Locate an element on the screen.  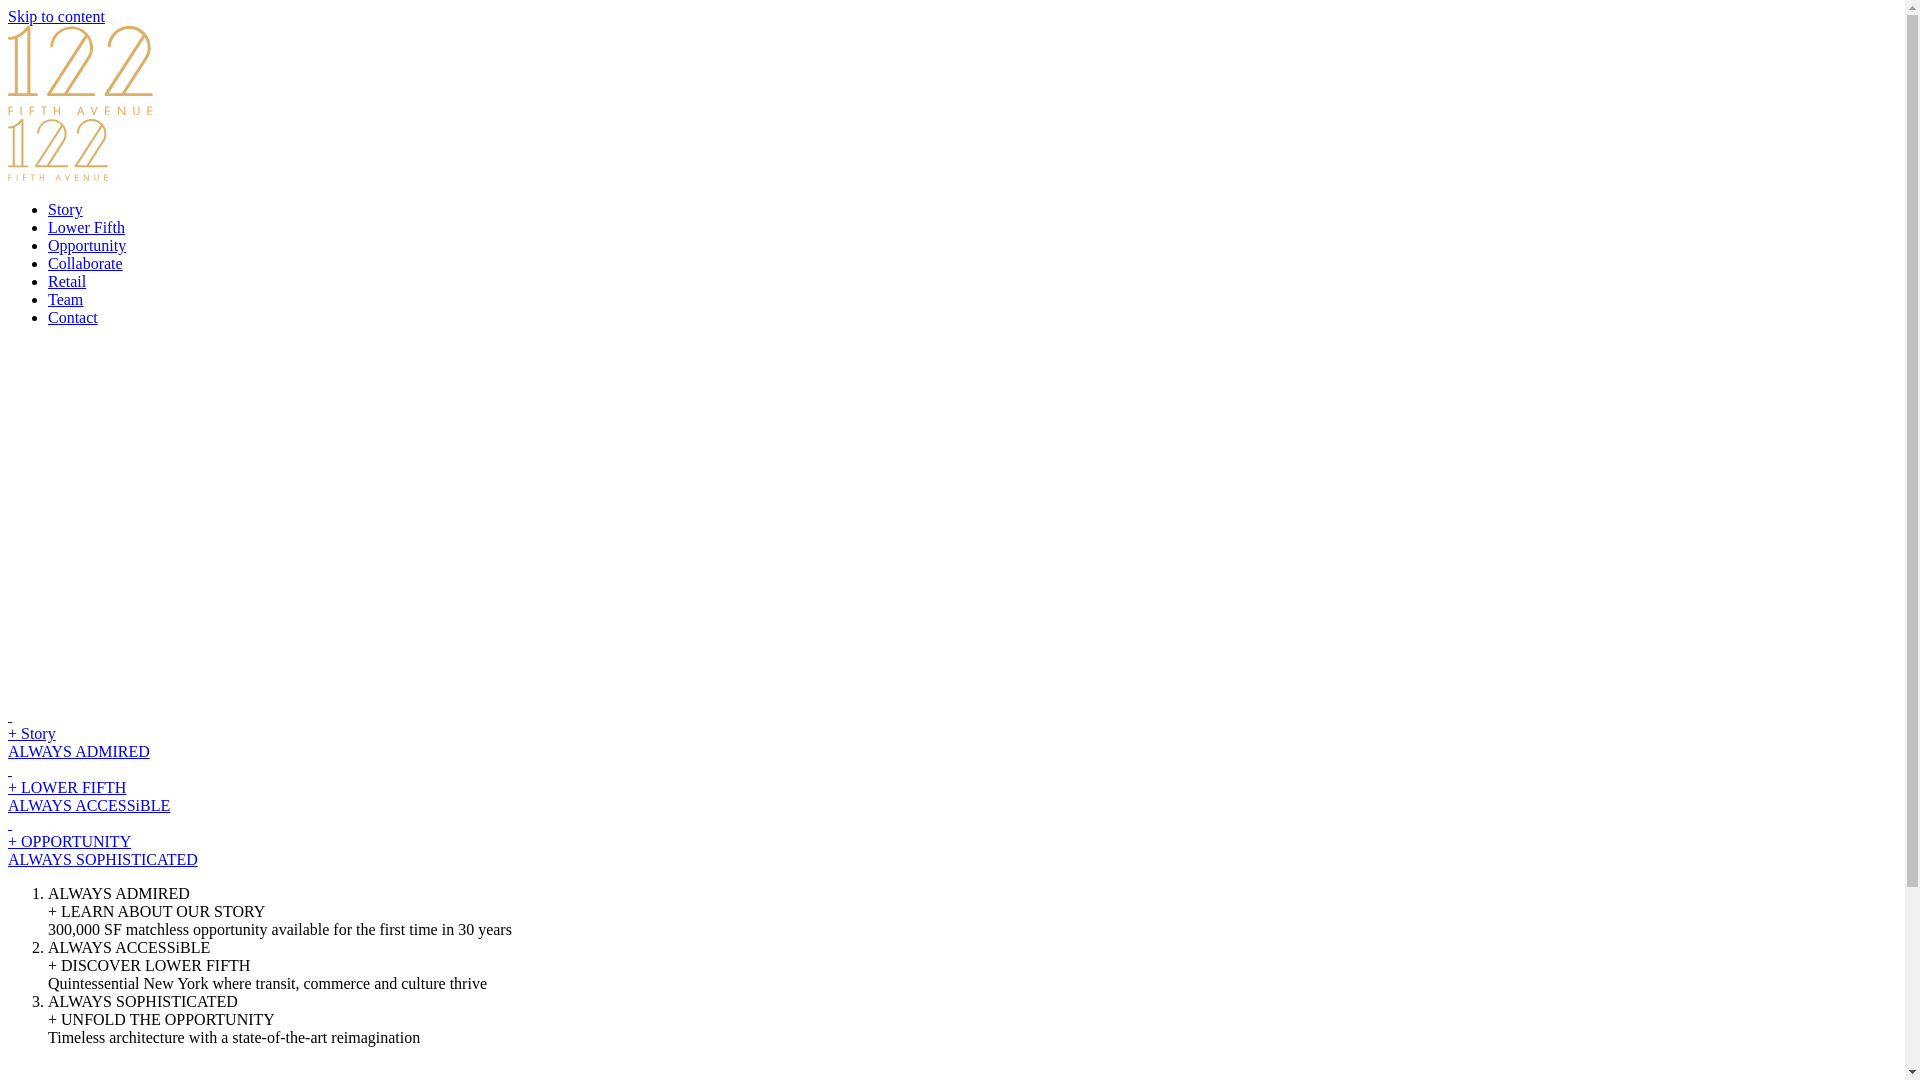
Retail is located at coordinates (67, 282).